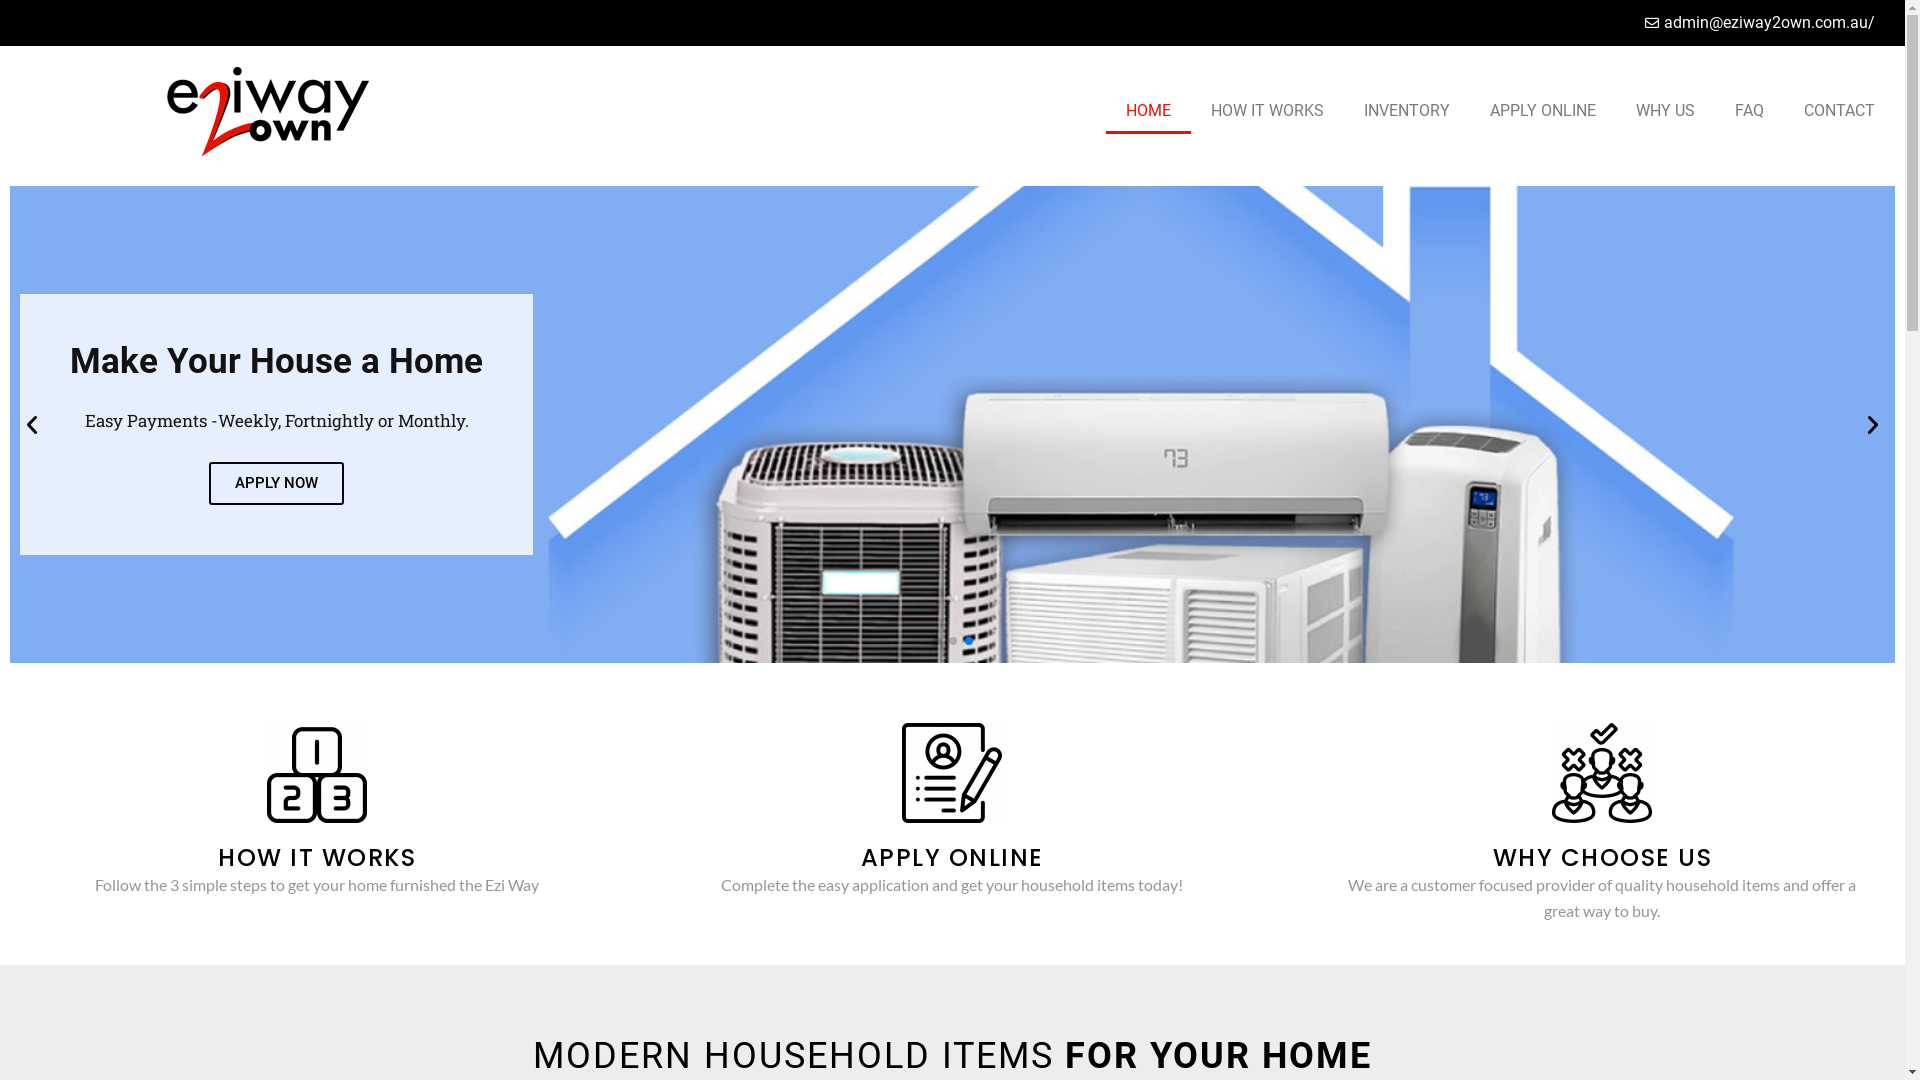 This screenshot has height=1080, width=1920. Describe the element at coordinates (1840, 111) in the screenshot. I see `CONTACT` at that location.